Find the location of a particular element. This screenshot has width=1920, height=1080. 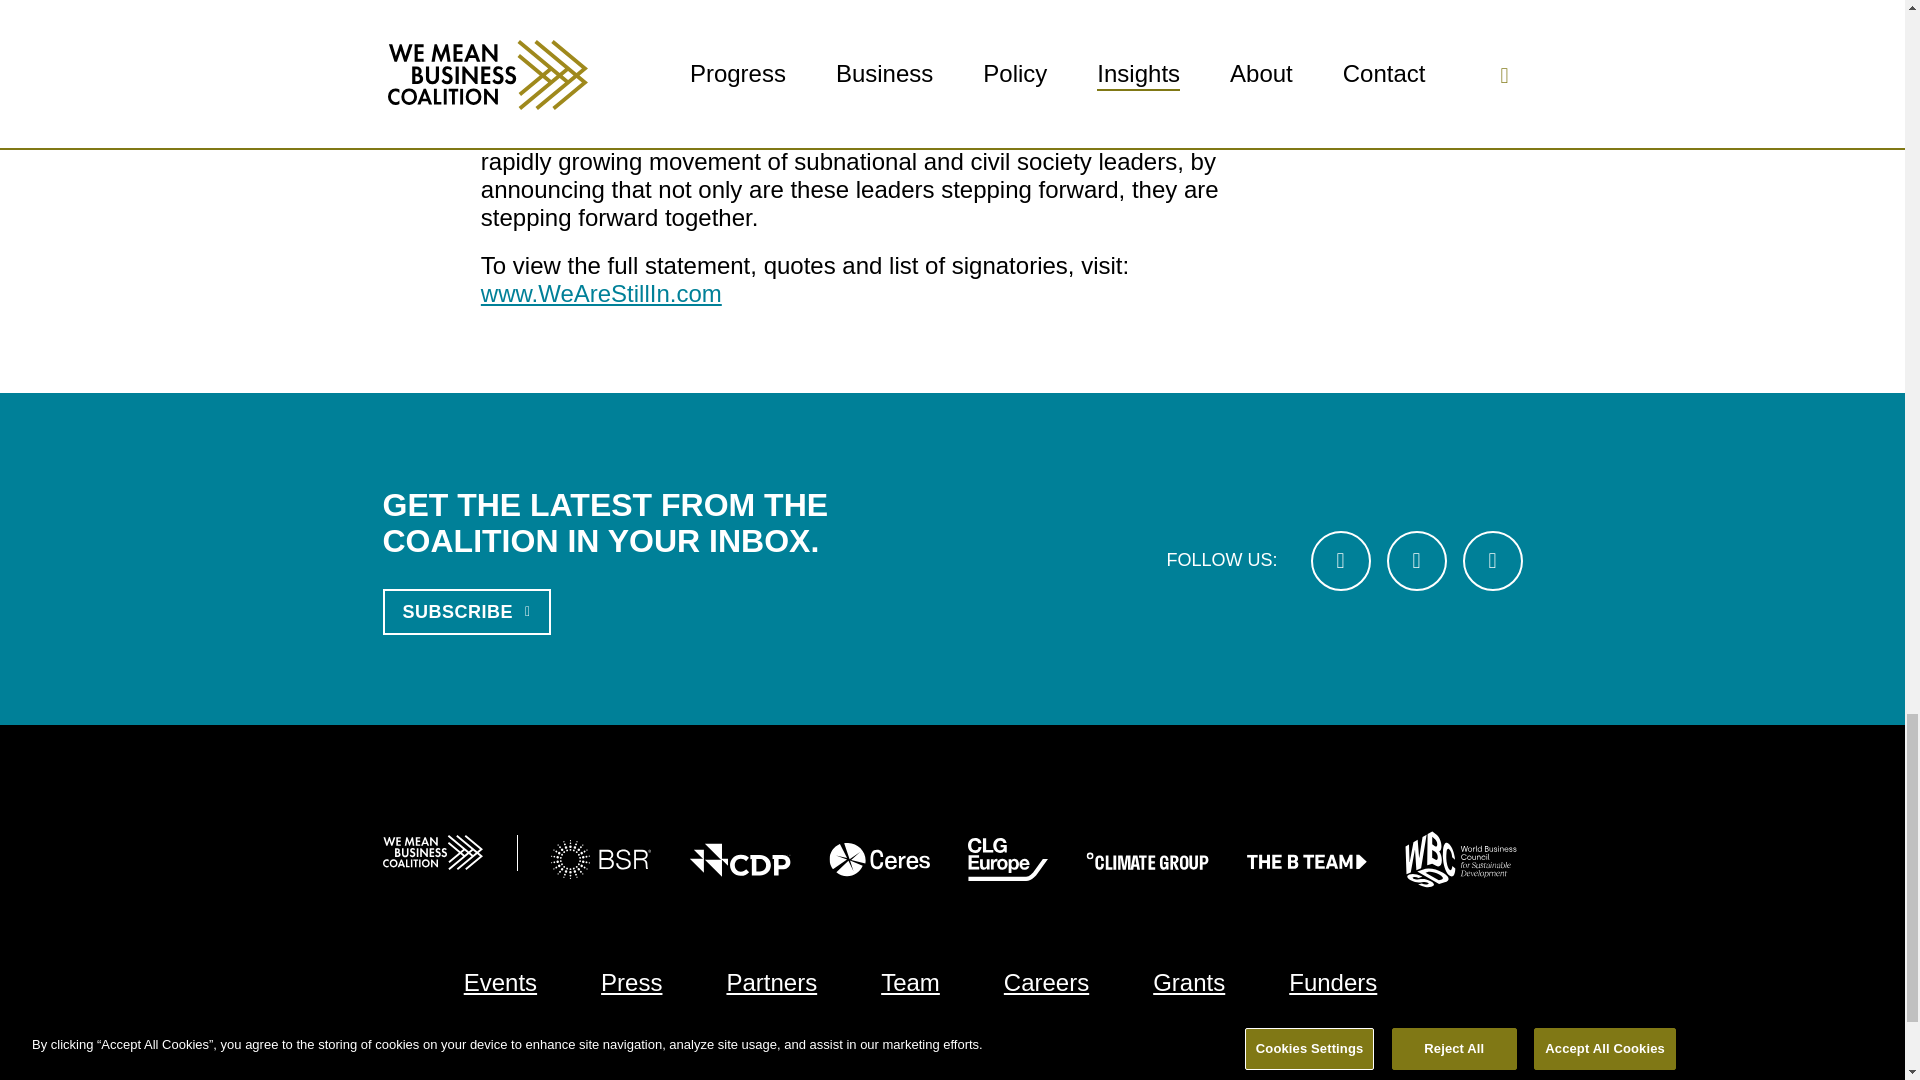

Funders is located at coordinates (1332, 982).